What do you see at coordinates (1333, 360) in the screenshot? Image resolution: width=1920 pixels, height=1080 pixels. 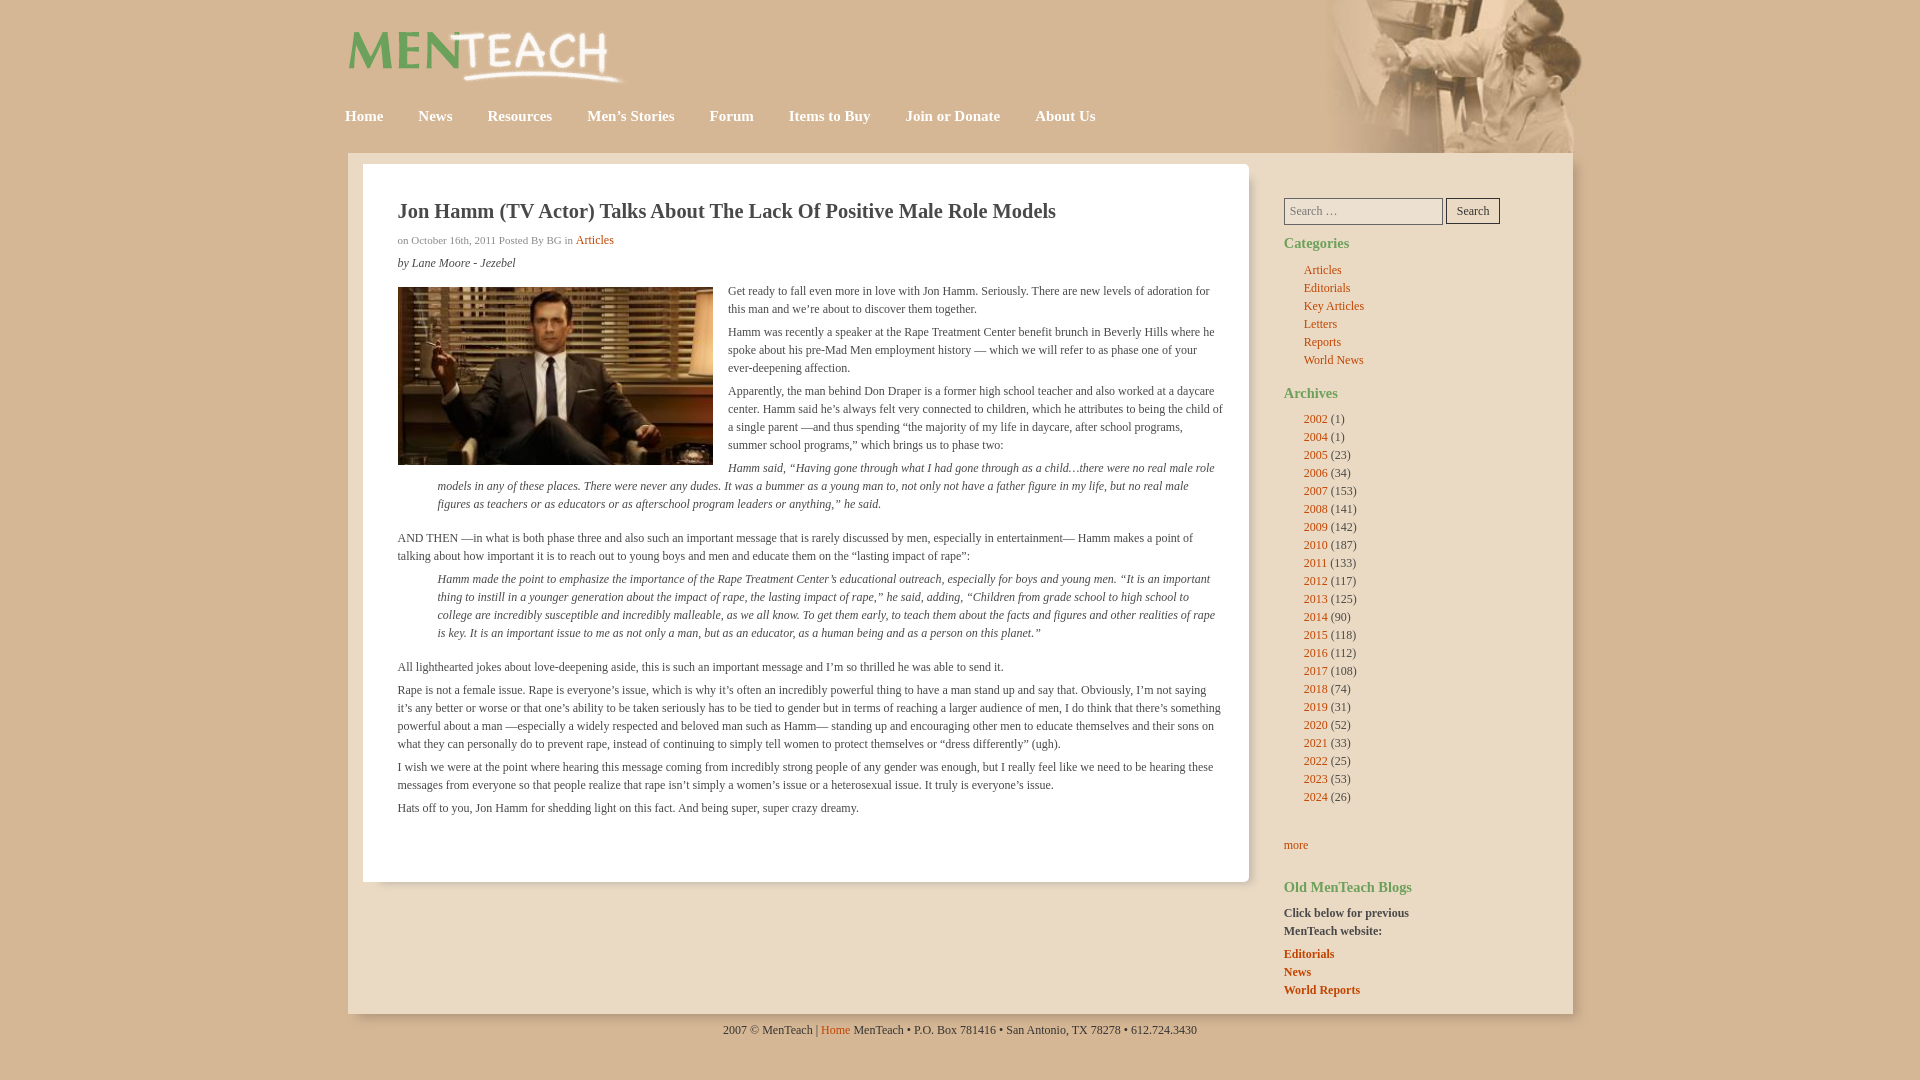 I see `World News` at bounding box center [1333, 360].